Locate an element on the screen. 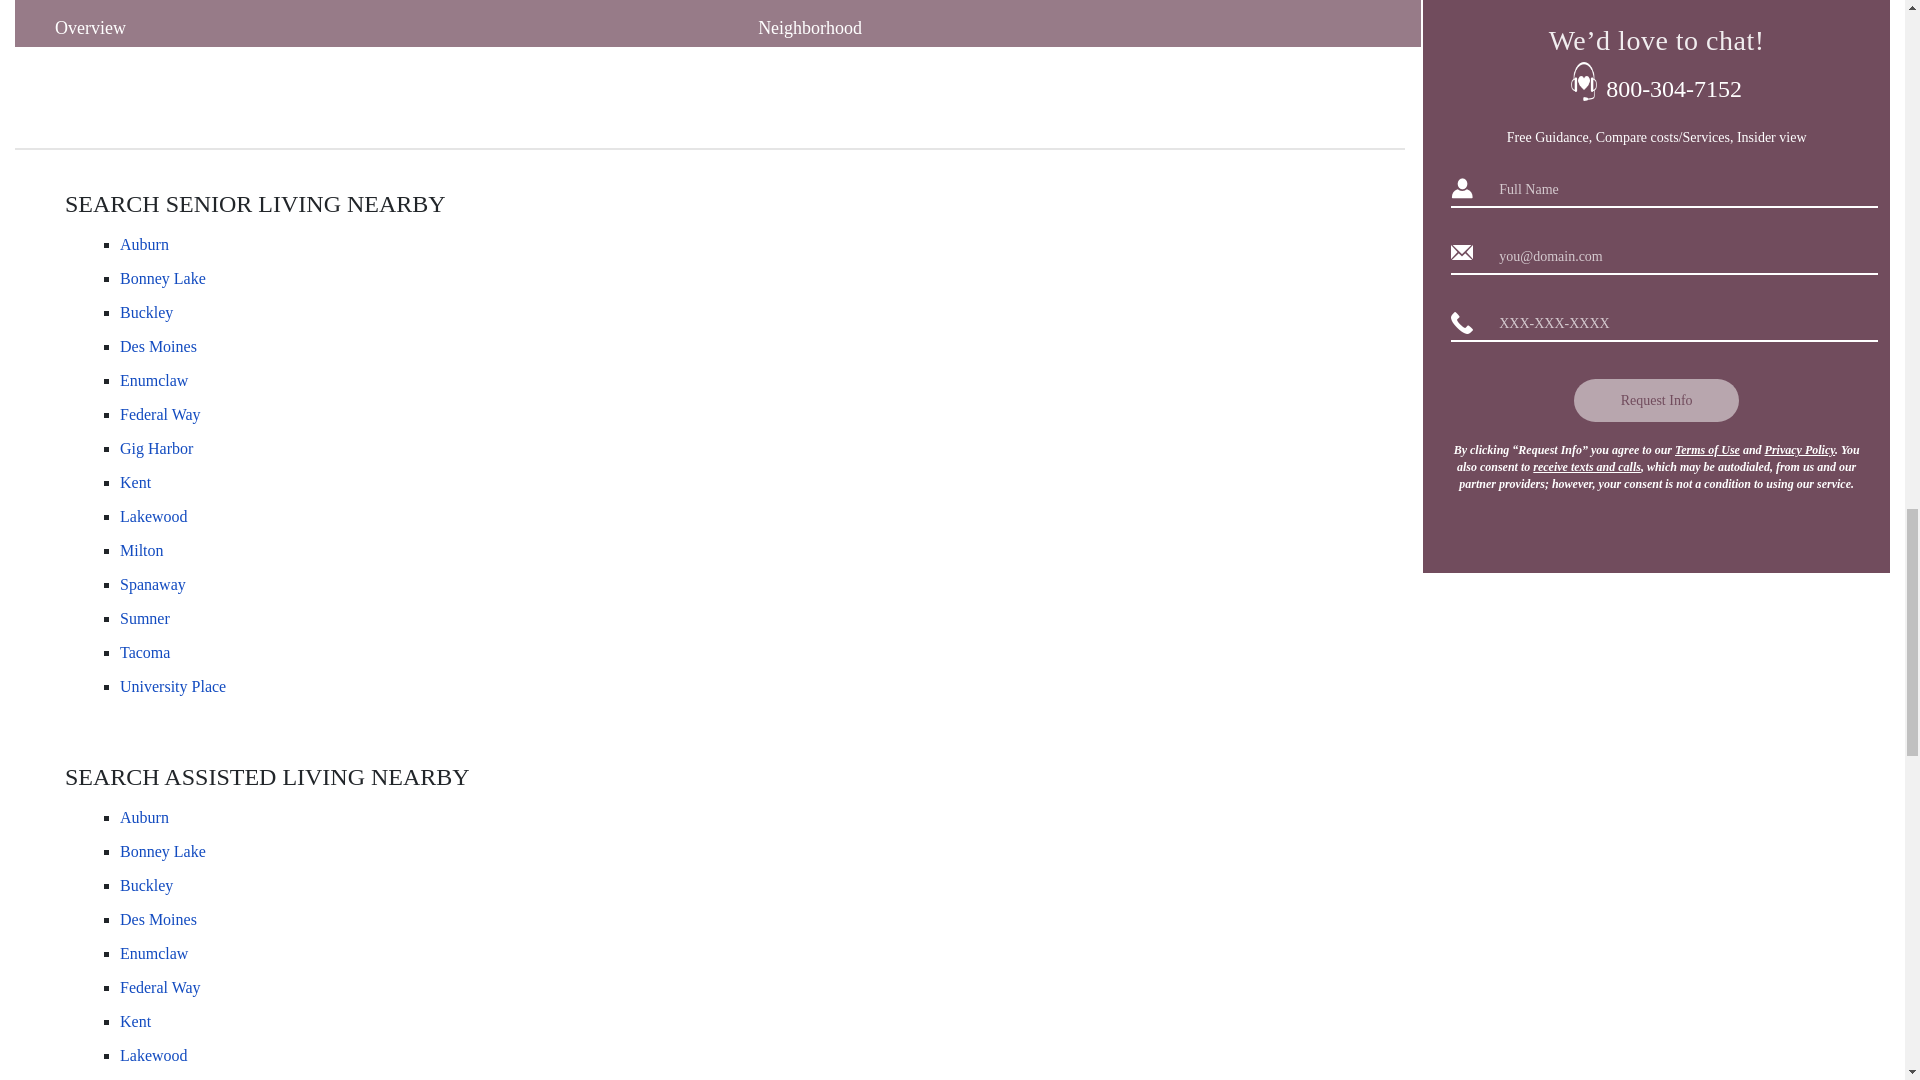  Auburn is located at coordinates (144, 816).